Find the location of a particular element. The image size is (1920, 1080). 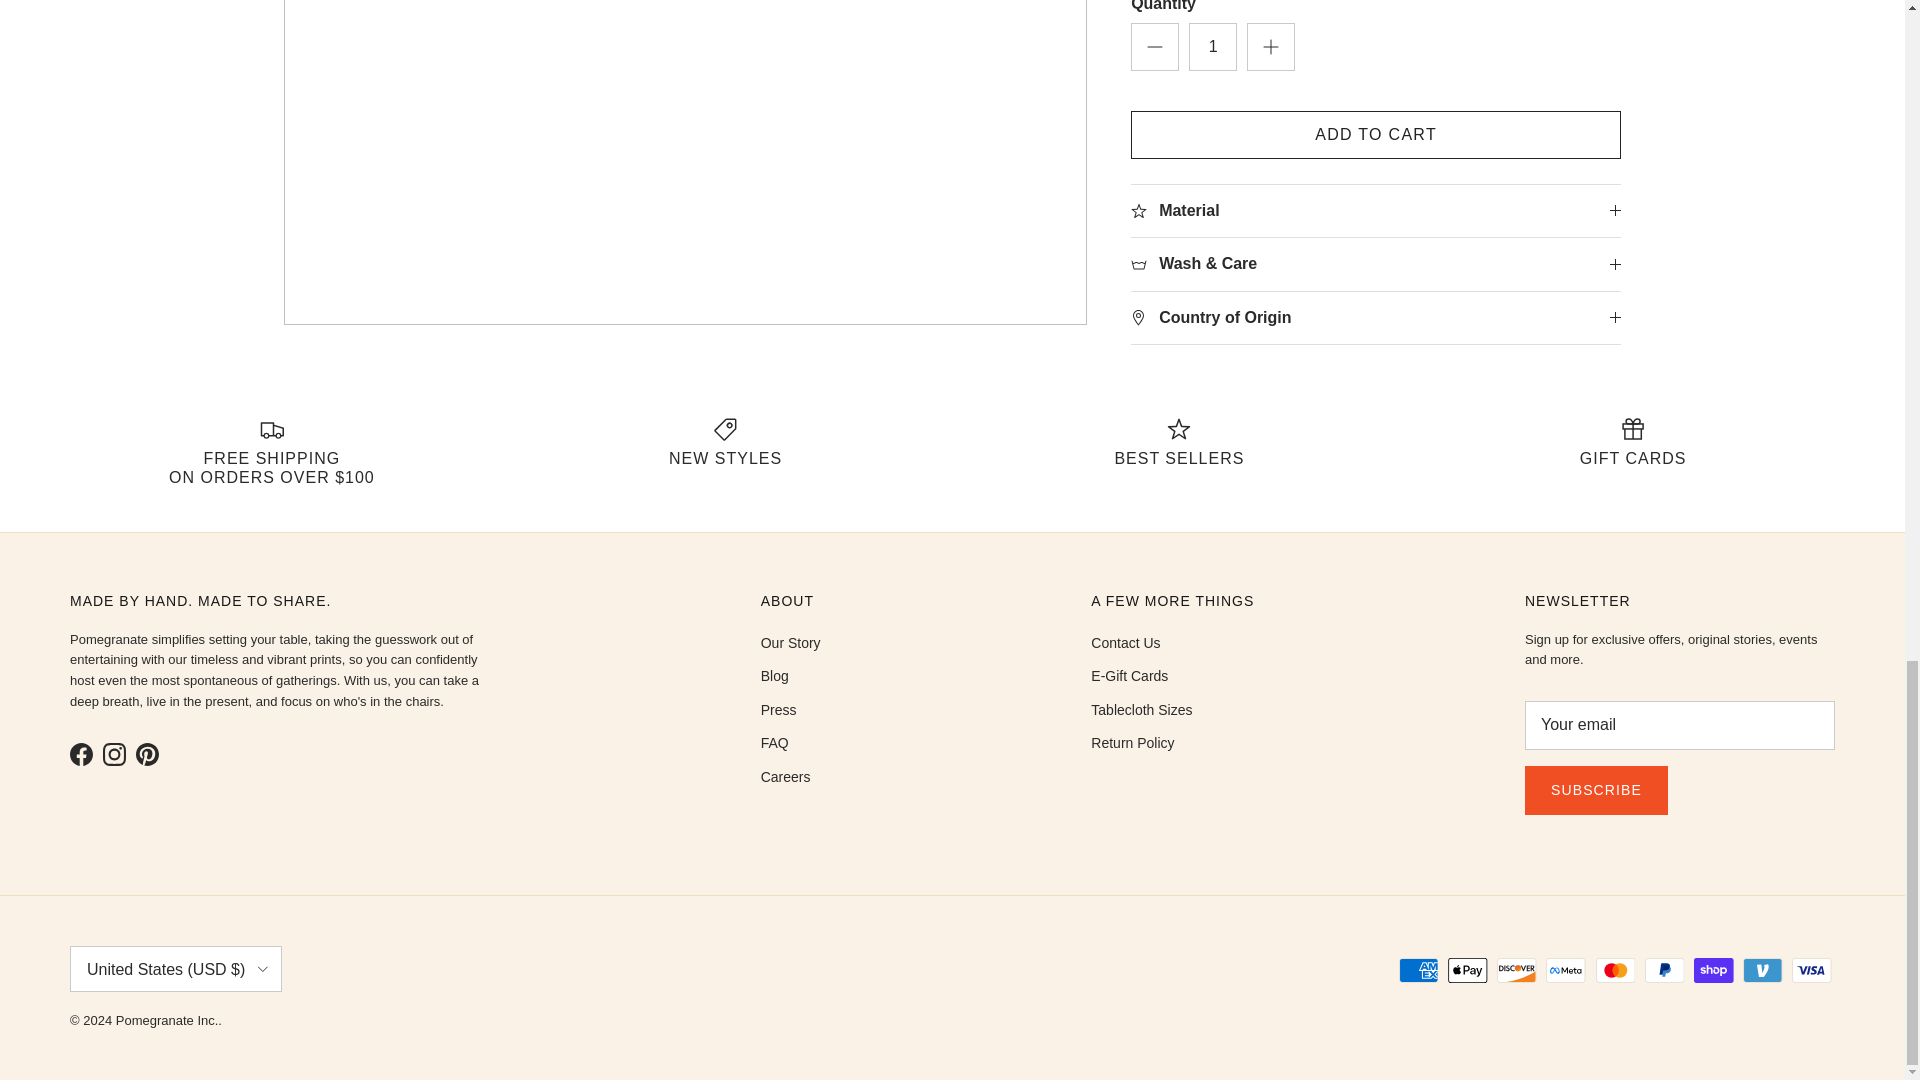

Pomegranate Inc. on Pinterest is located at coordinates (148, 754).